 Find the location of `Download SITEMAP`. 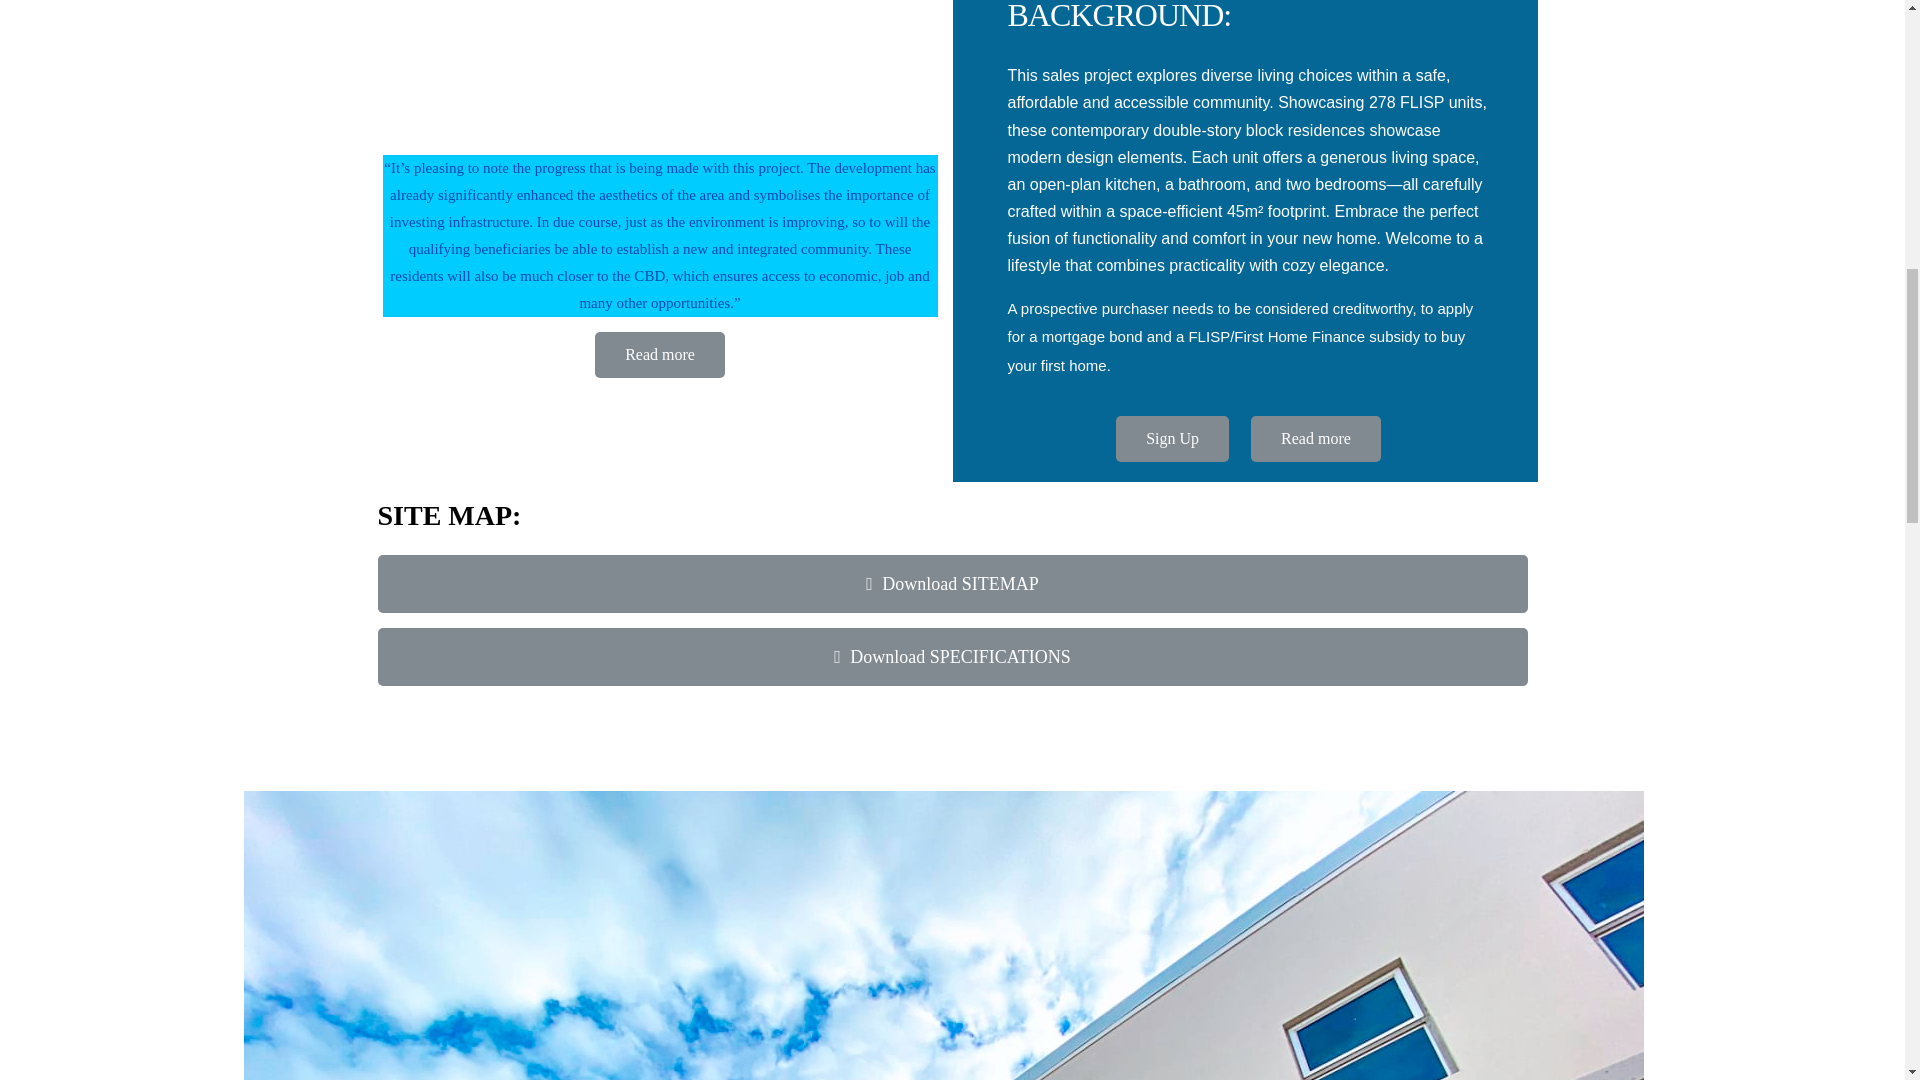

Download SITEMAP is located at coordinates (953, 584).